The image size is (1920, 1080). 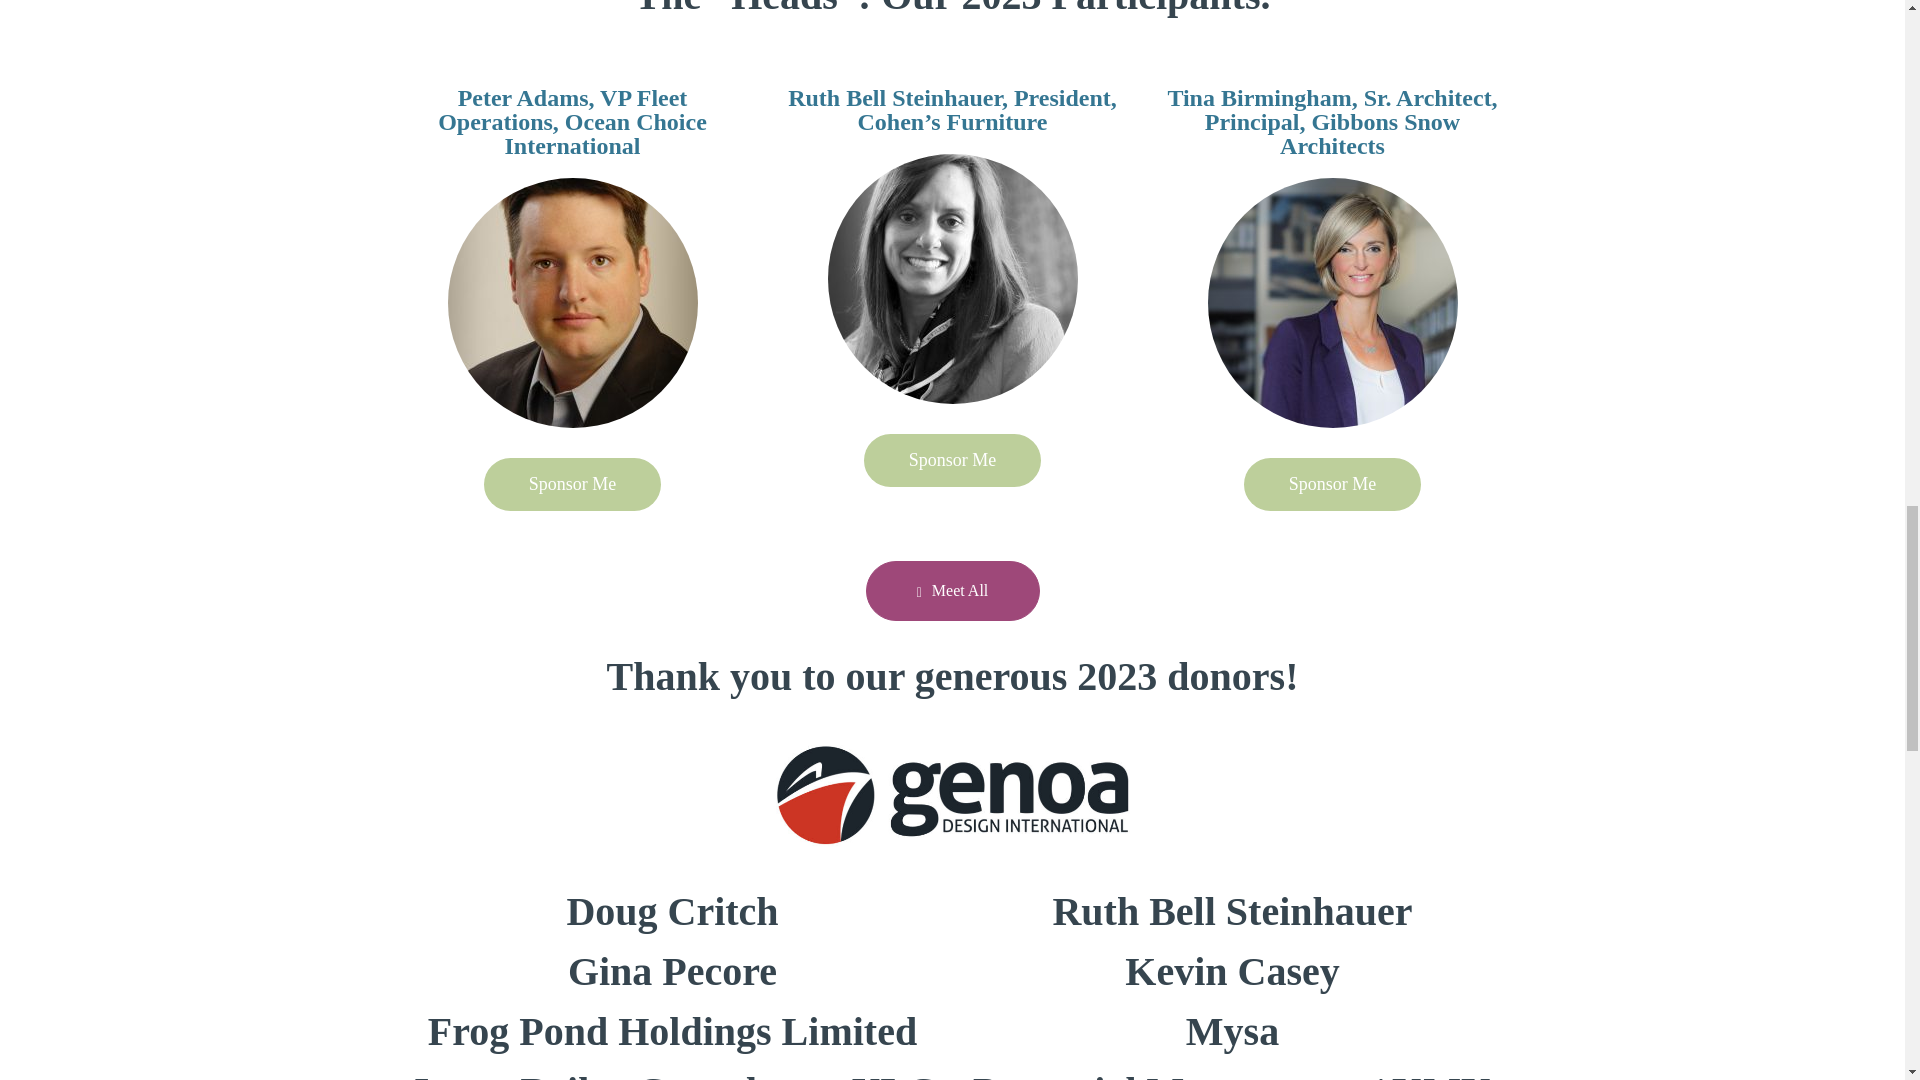 I want to click on Meet All, so click(x=952, y=590).